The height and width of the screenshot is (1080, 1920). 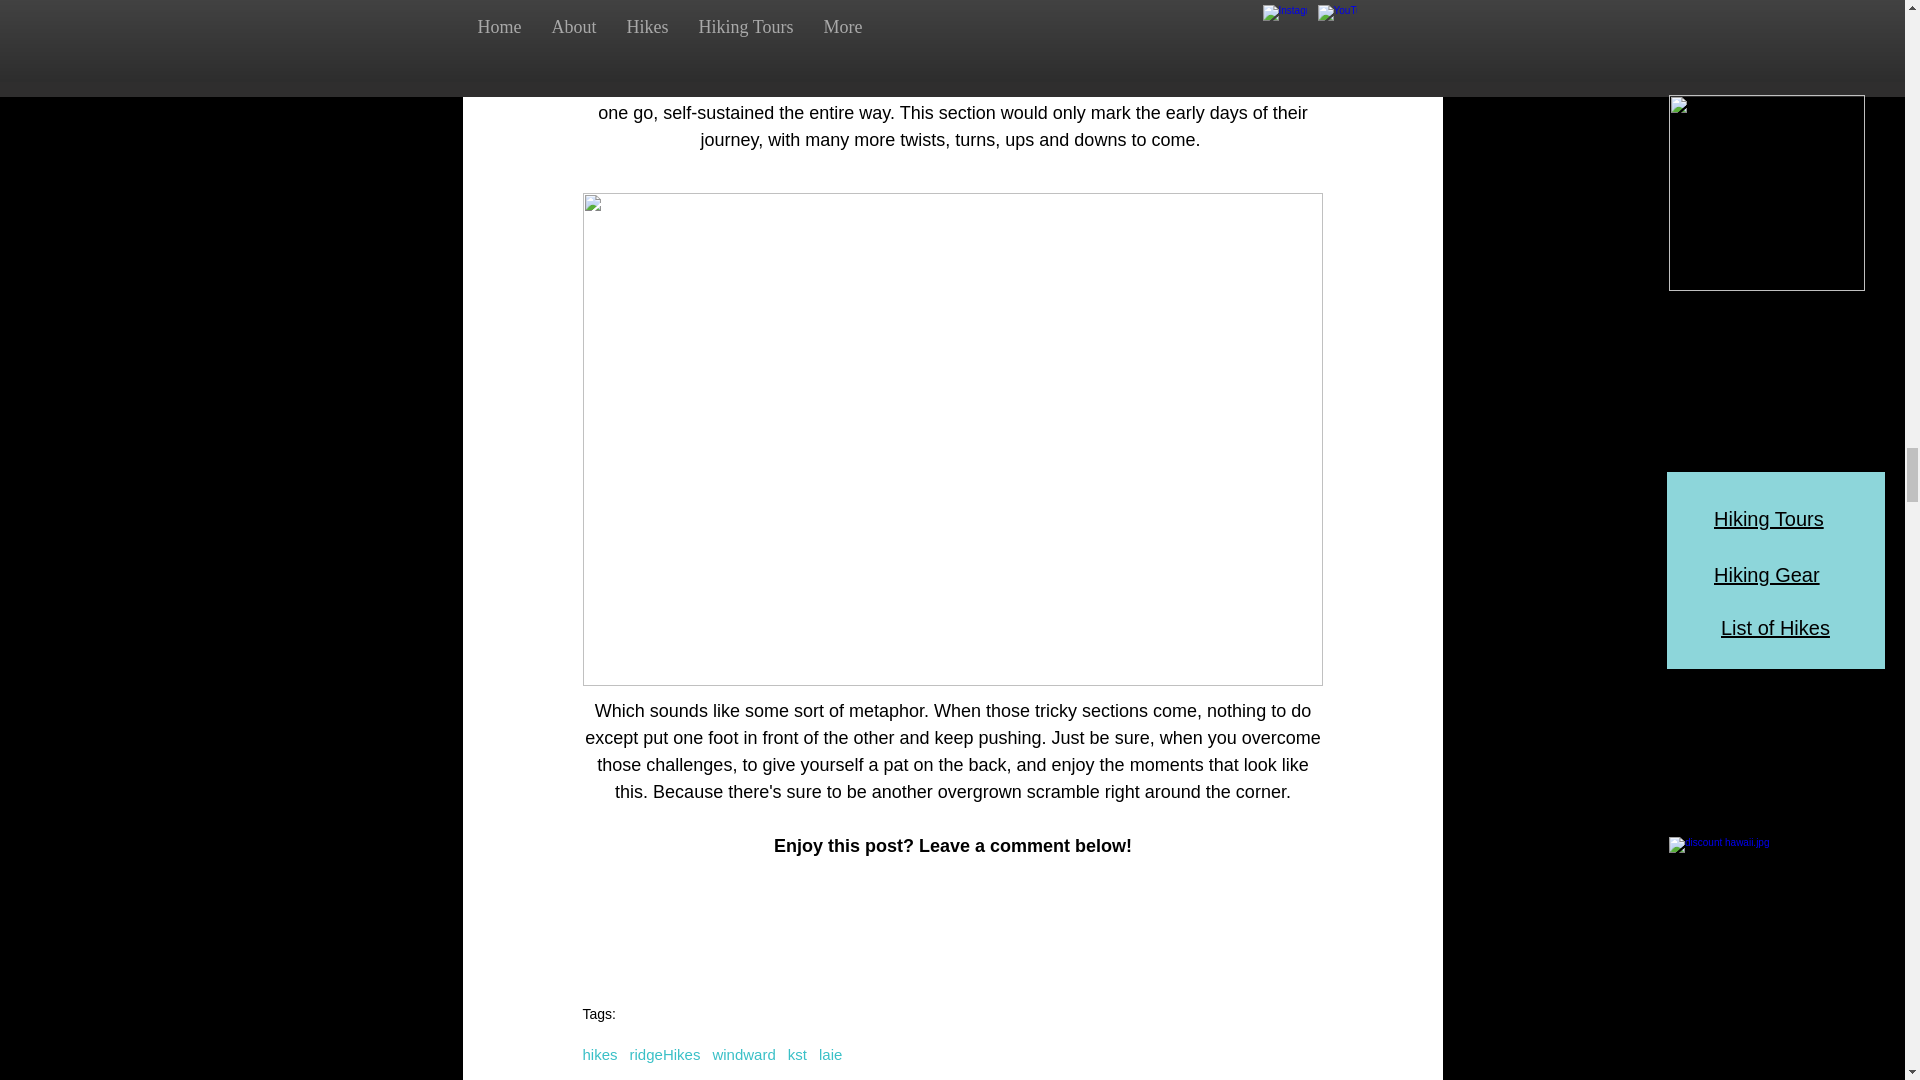 I want to click on windward, so click(x=744, y=1054).